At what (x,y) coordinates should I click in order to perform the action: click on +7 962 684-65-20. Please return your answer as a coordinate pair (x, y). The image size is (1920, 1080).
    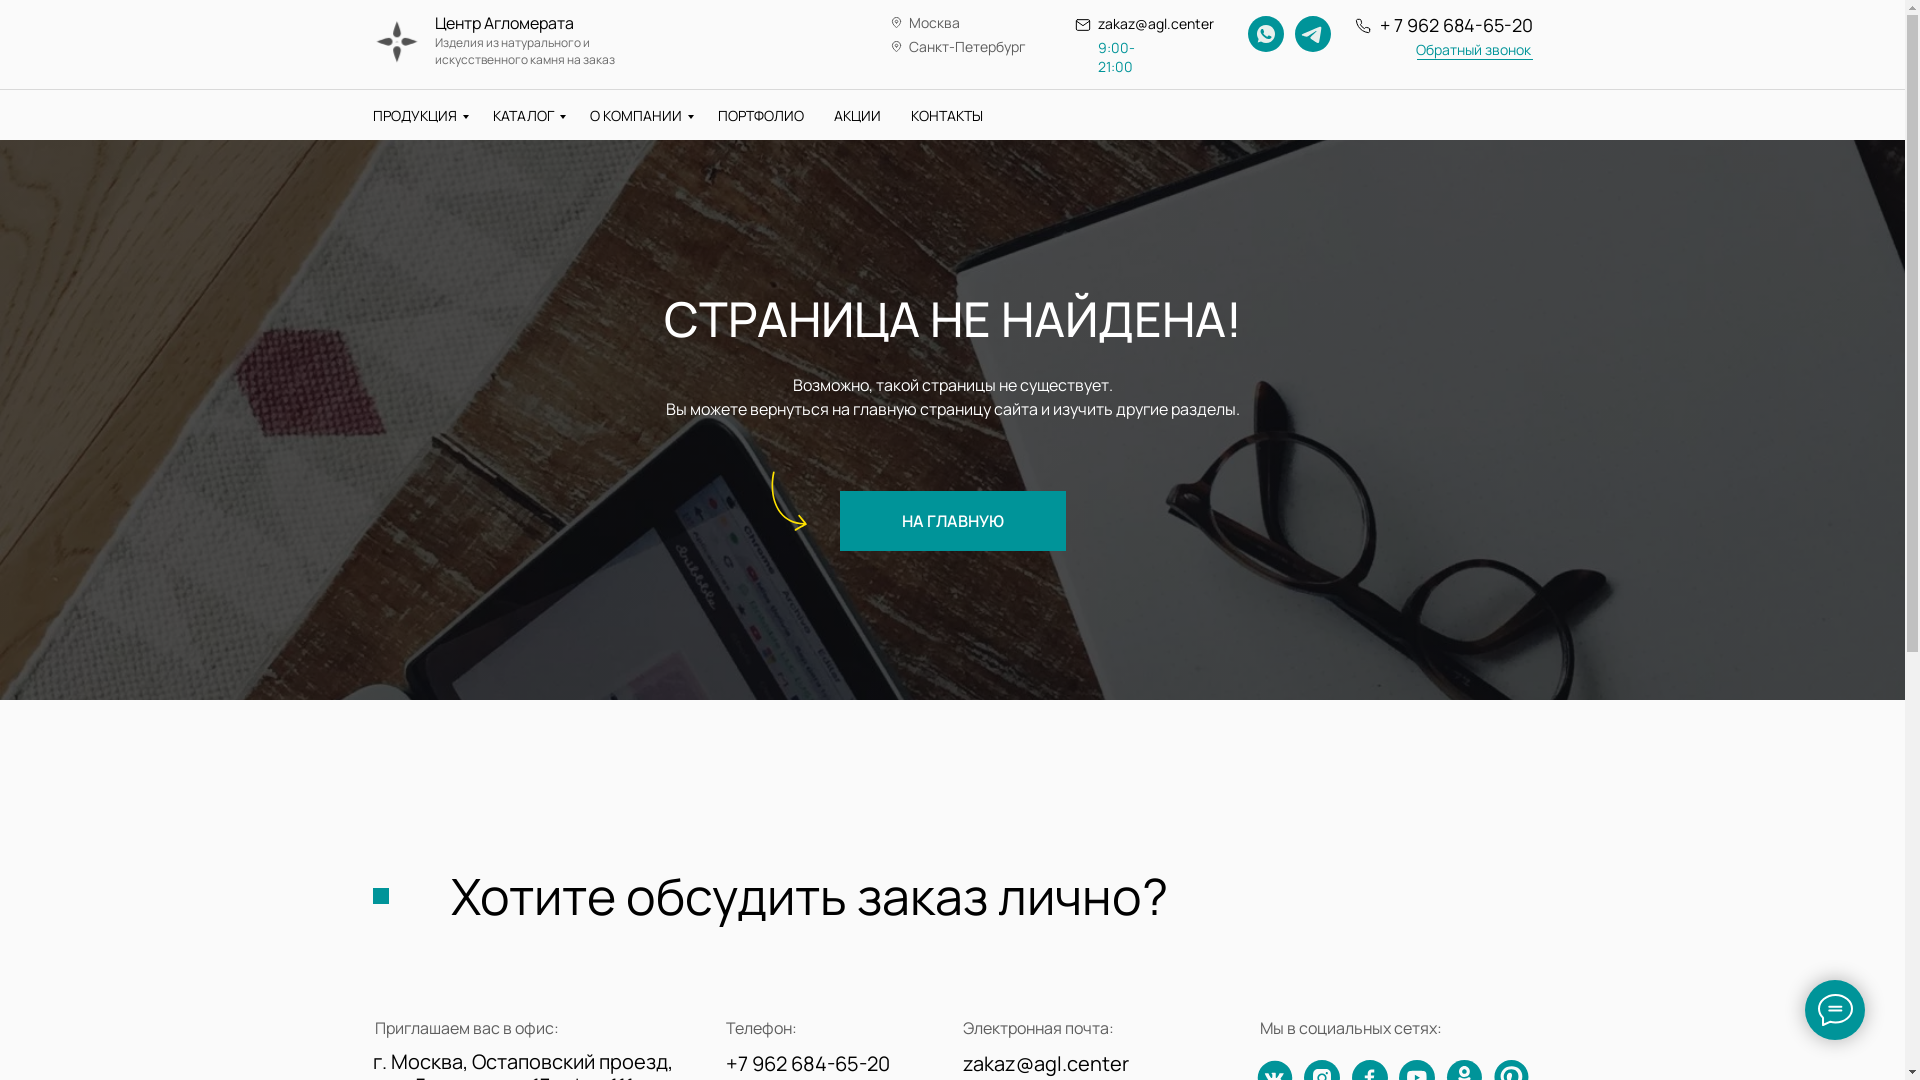
    Looking at the image, I should click on (808, 1064).